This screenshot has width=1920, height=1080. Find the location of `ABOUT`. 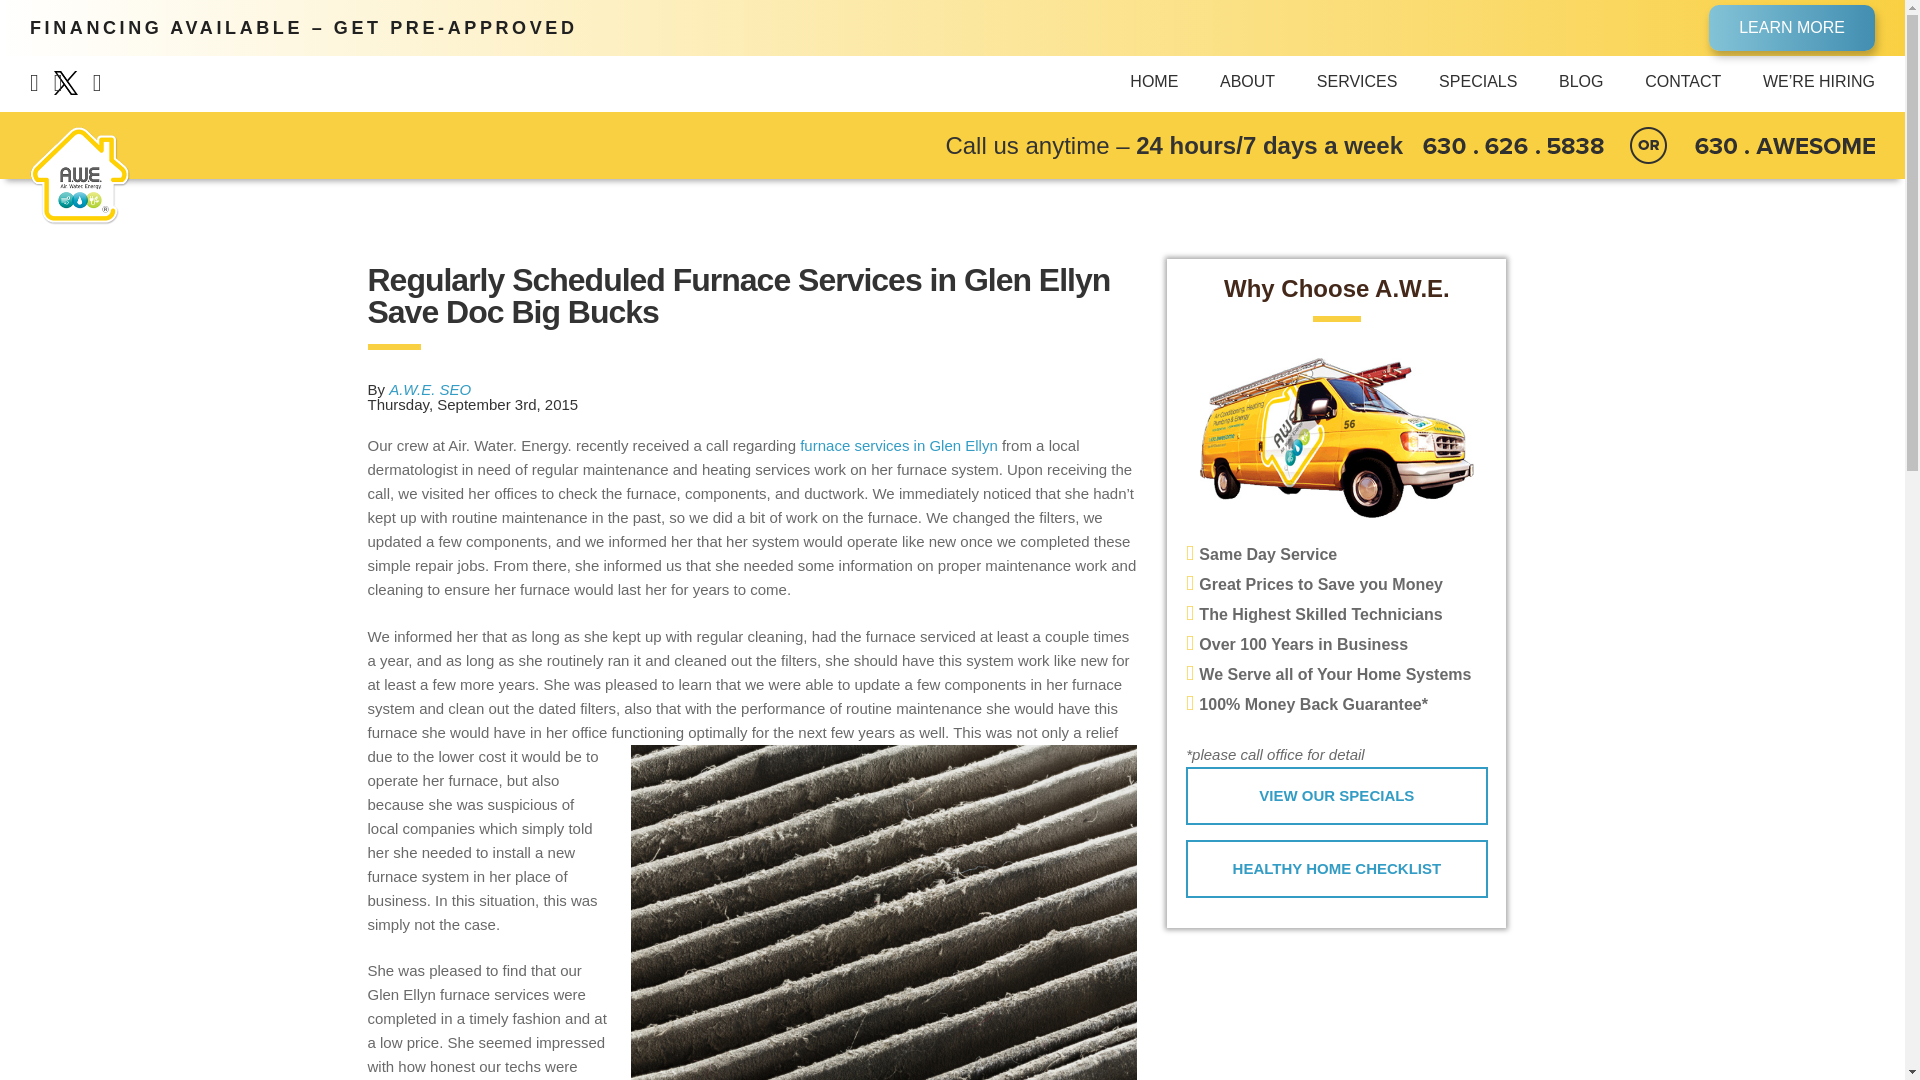

ABOUT is located at coordinates (1246, 82).